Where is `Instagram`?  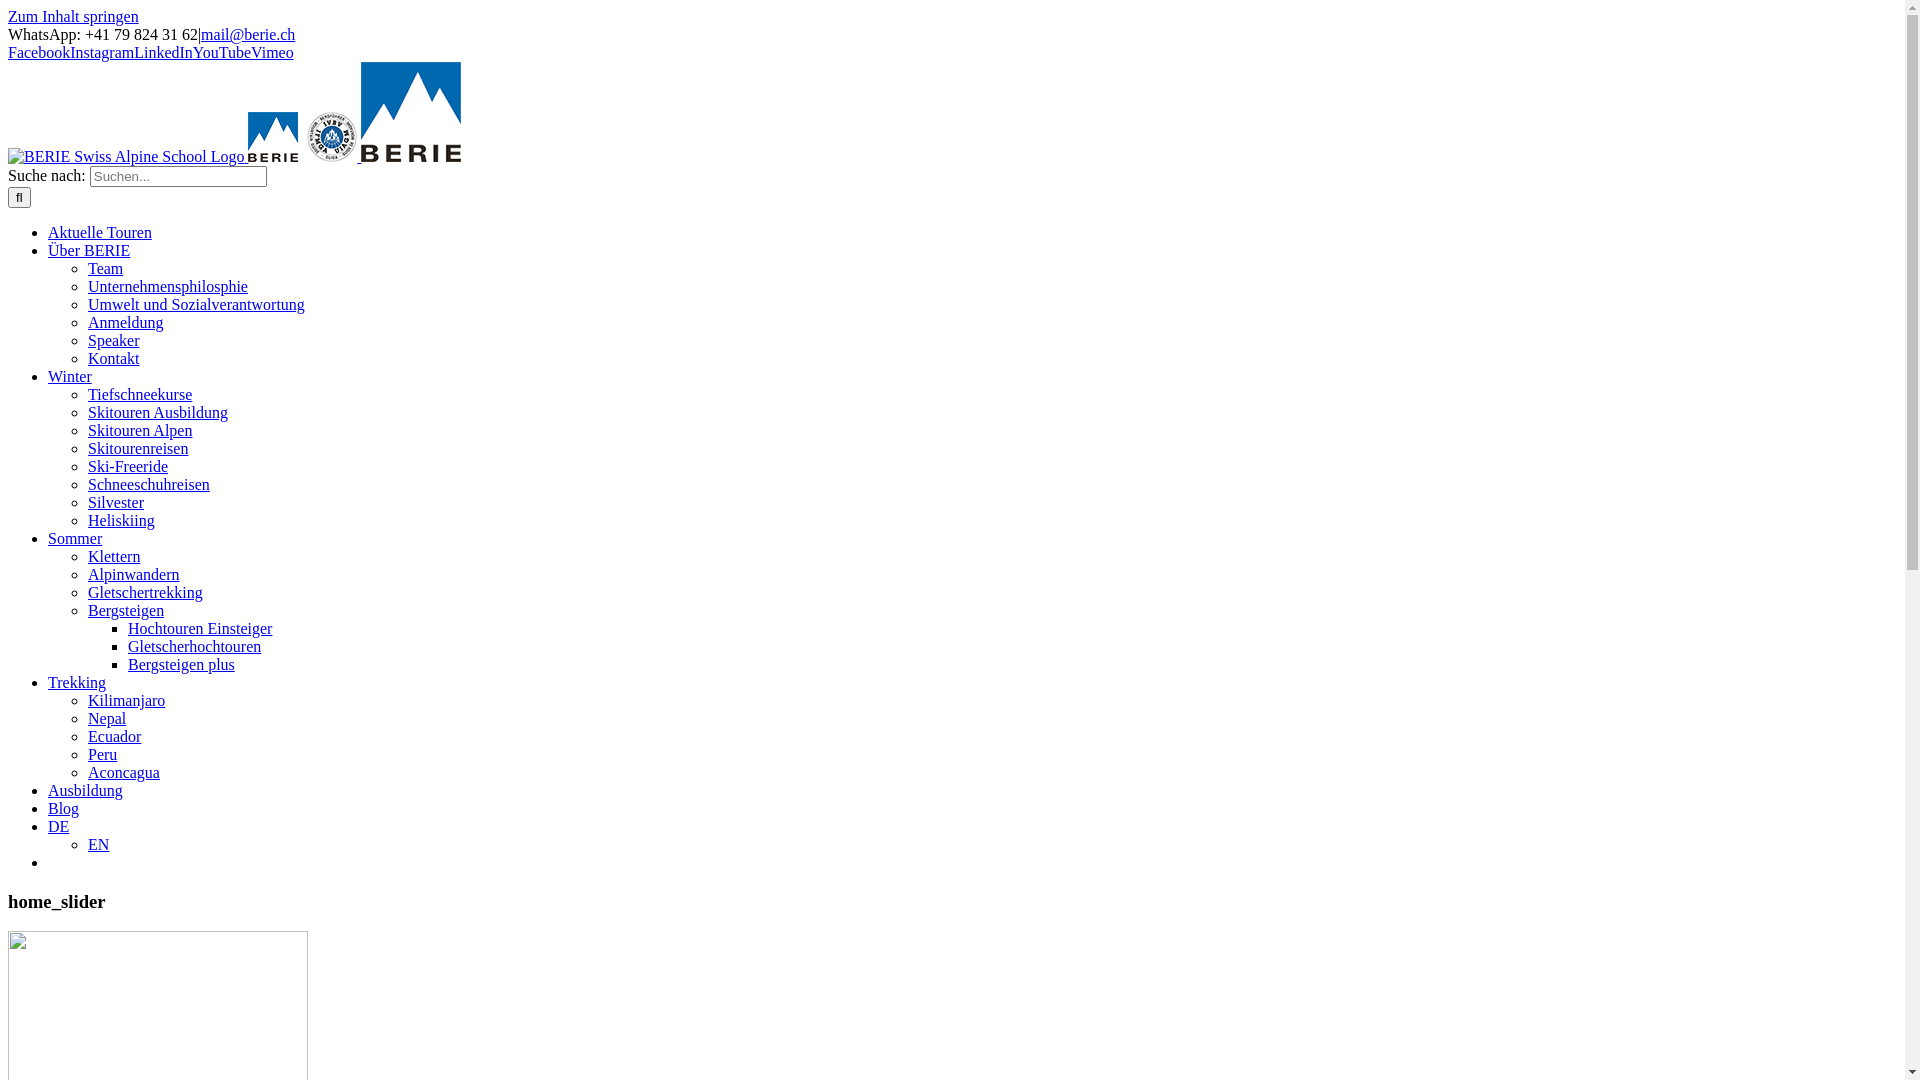 Instagram is located at coordinates (102, 52).